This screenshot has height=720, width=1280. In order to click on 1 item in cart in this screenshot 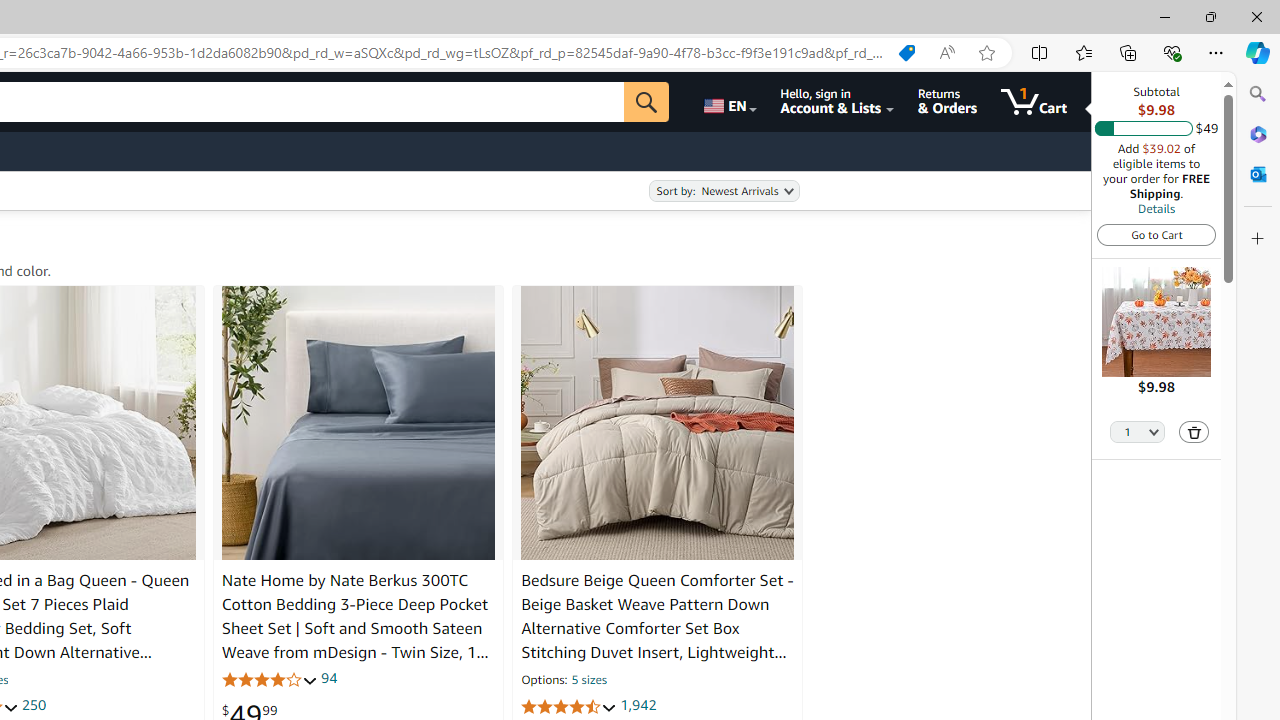, I will do `click(1034, 102)`.